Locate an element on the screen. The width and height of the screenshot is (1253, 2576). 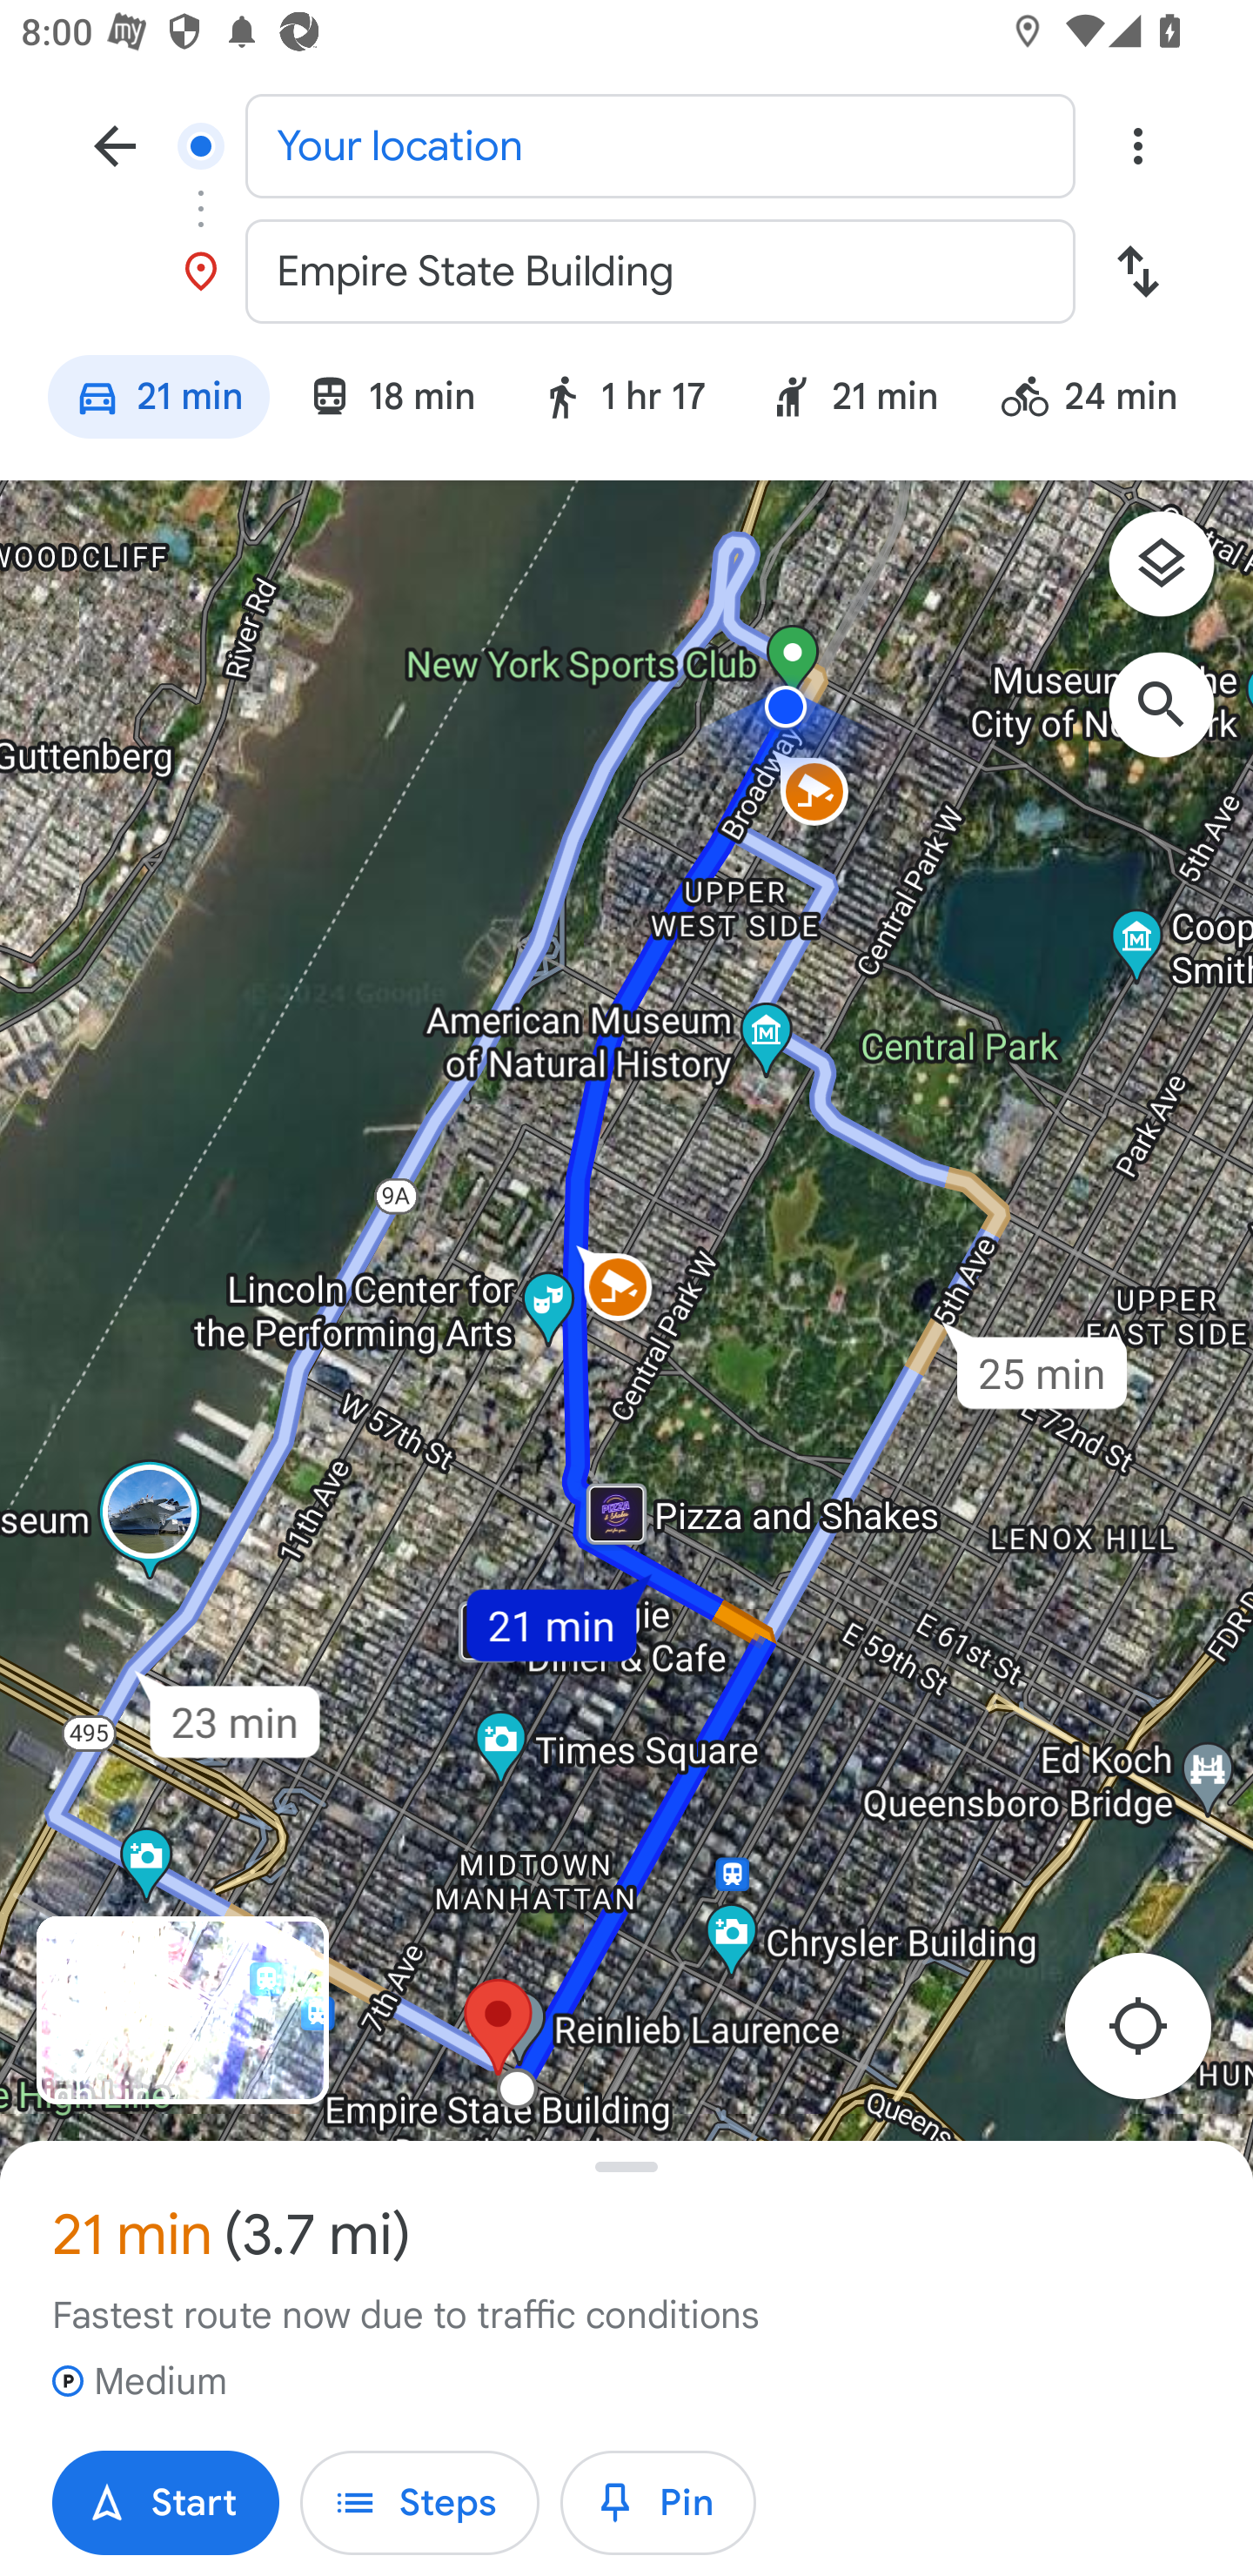
Walking mode: 1 hr 17 1 hr 17 is located at coordinates (623, 401).